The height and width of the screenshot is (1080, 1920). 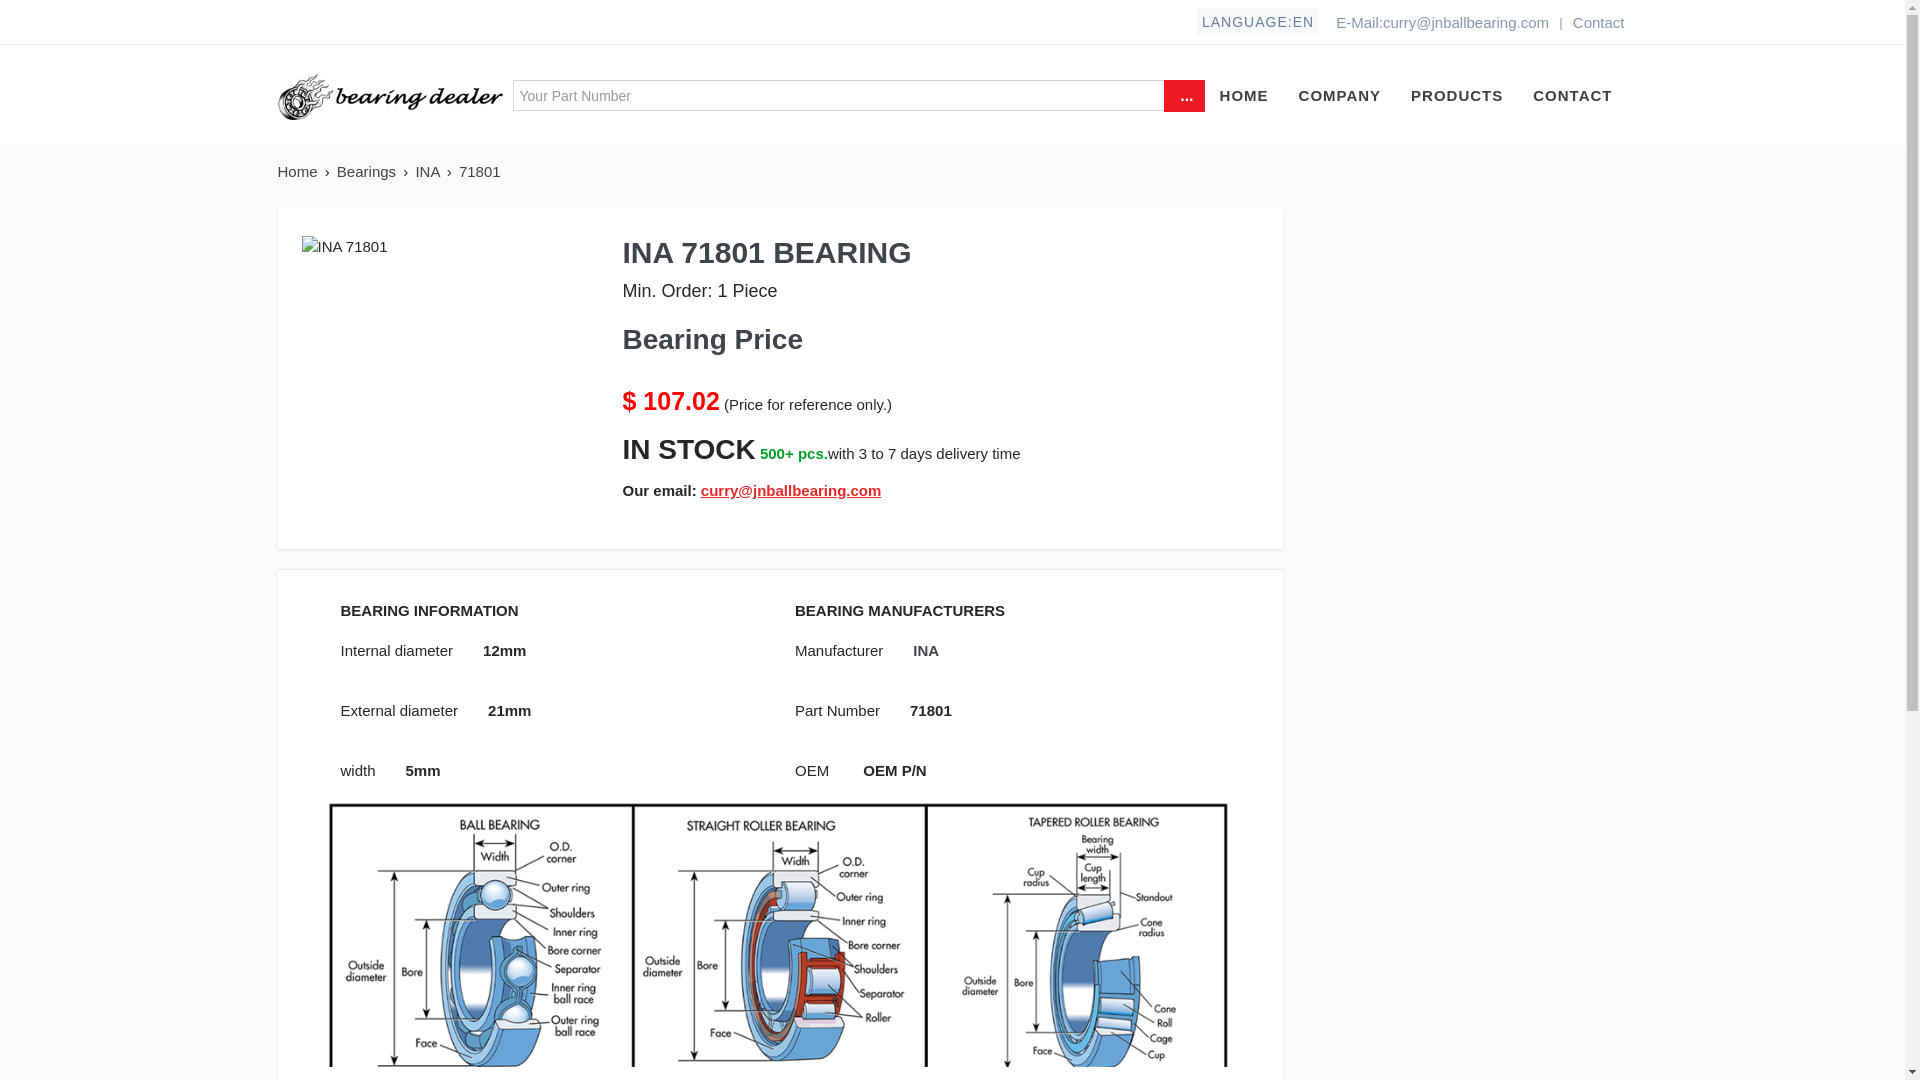 I want to click on Bearings, so click(x=368, y=172).